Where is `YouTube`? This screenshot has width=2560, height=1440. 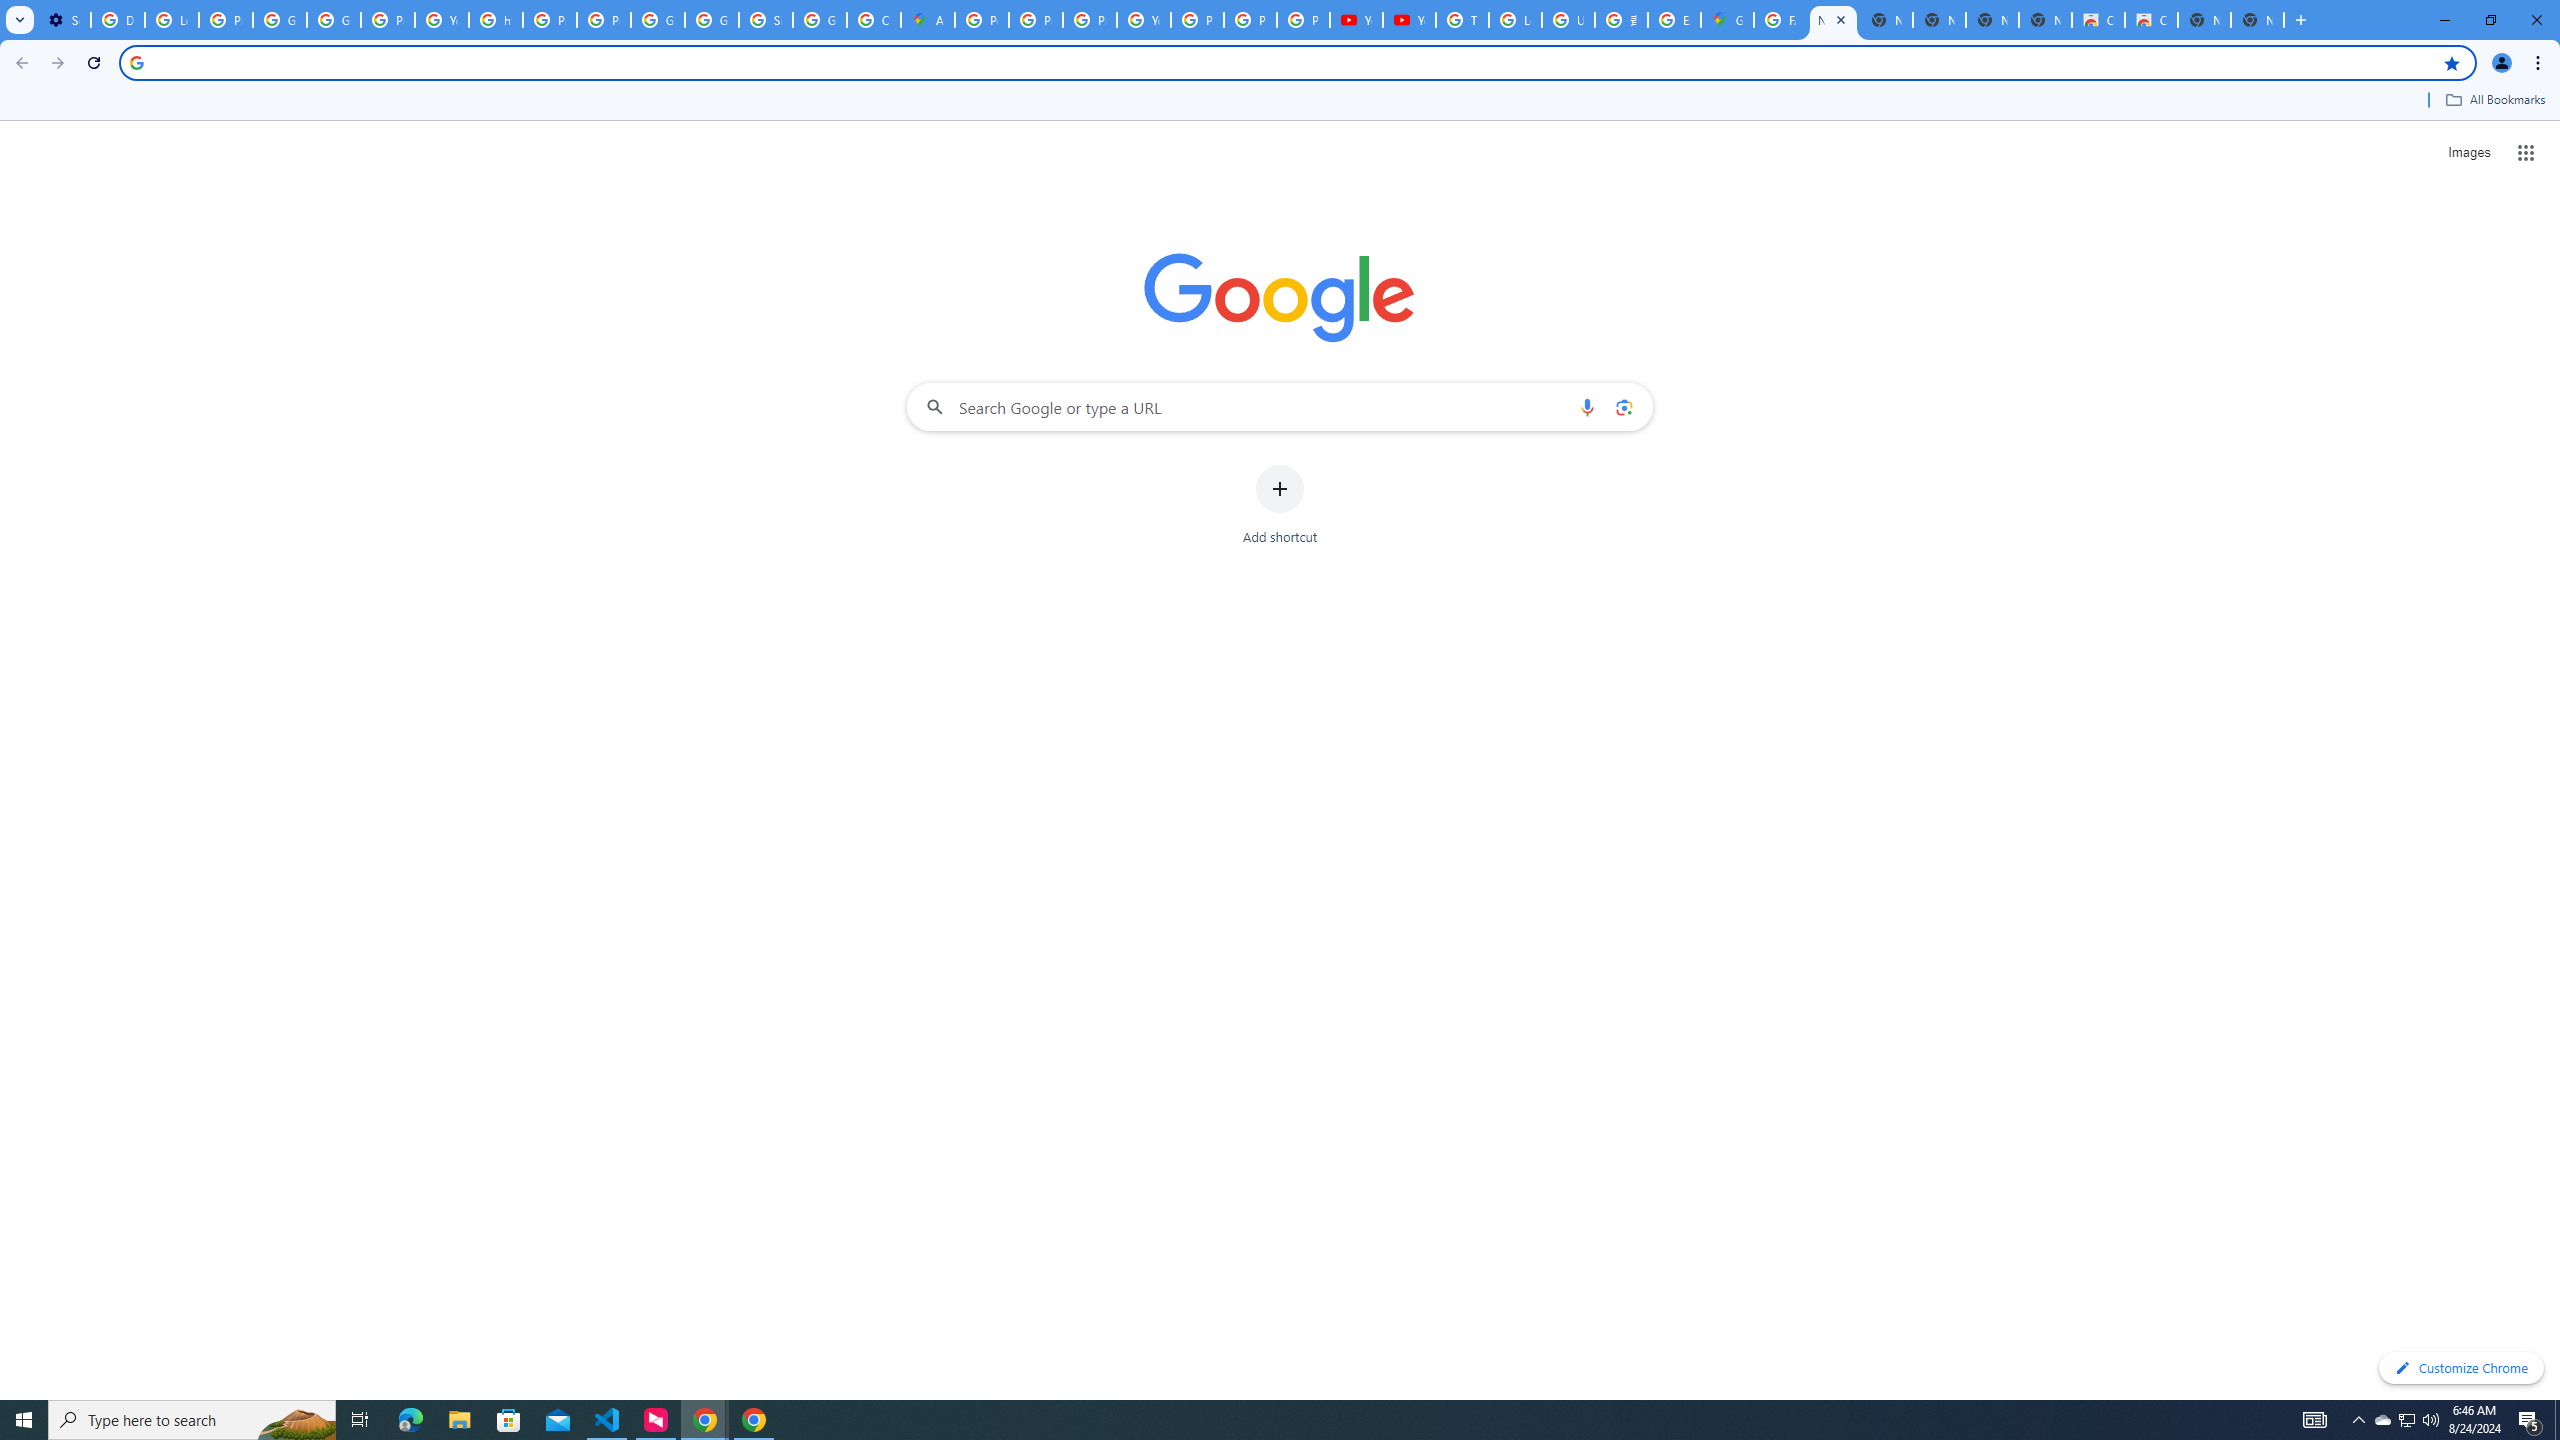 YouTube is located at coordinates (1356, 20).